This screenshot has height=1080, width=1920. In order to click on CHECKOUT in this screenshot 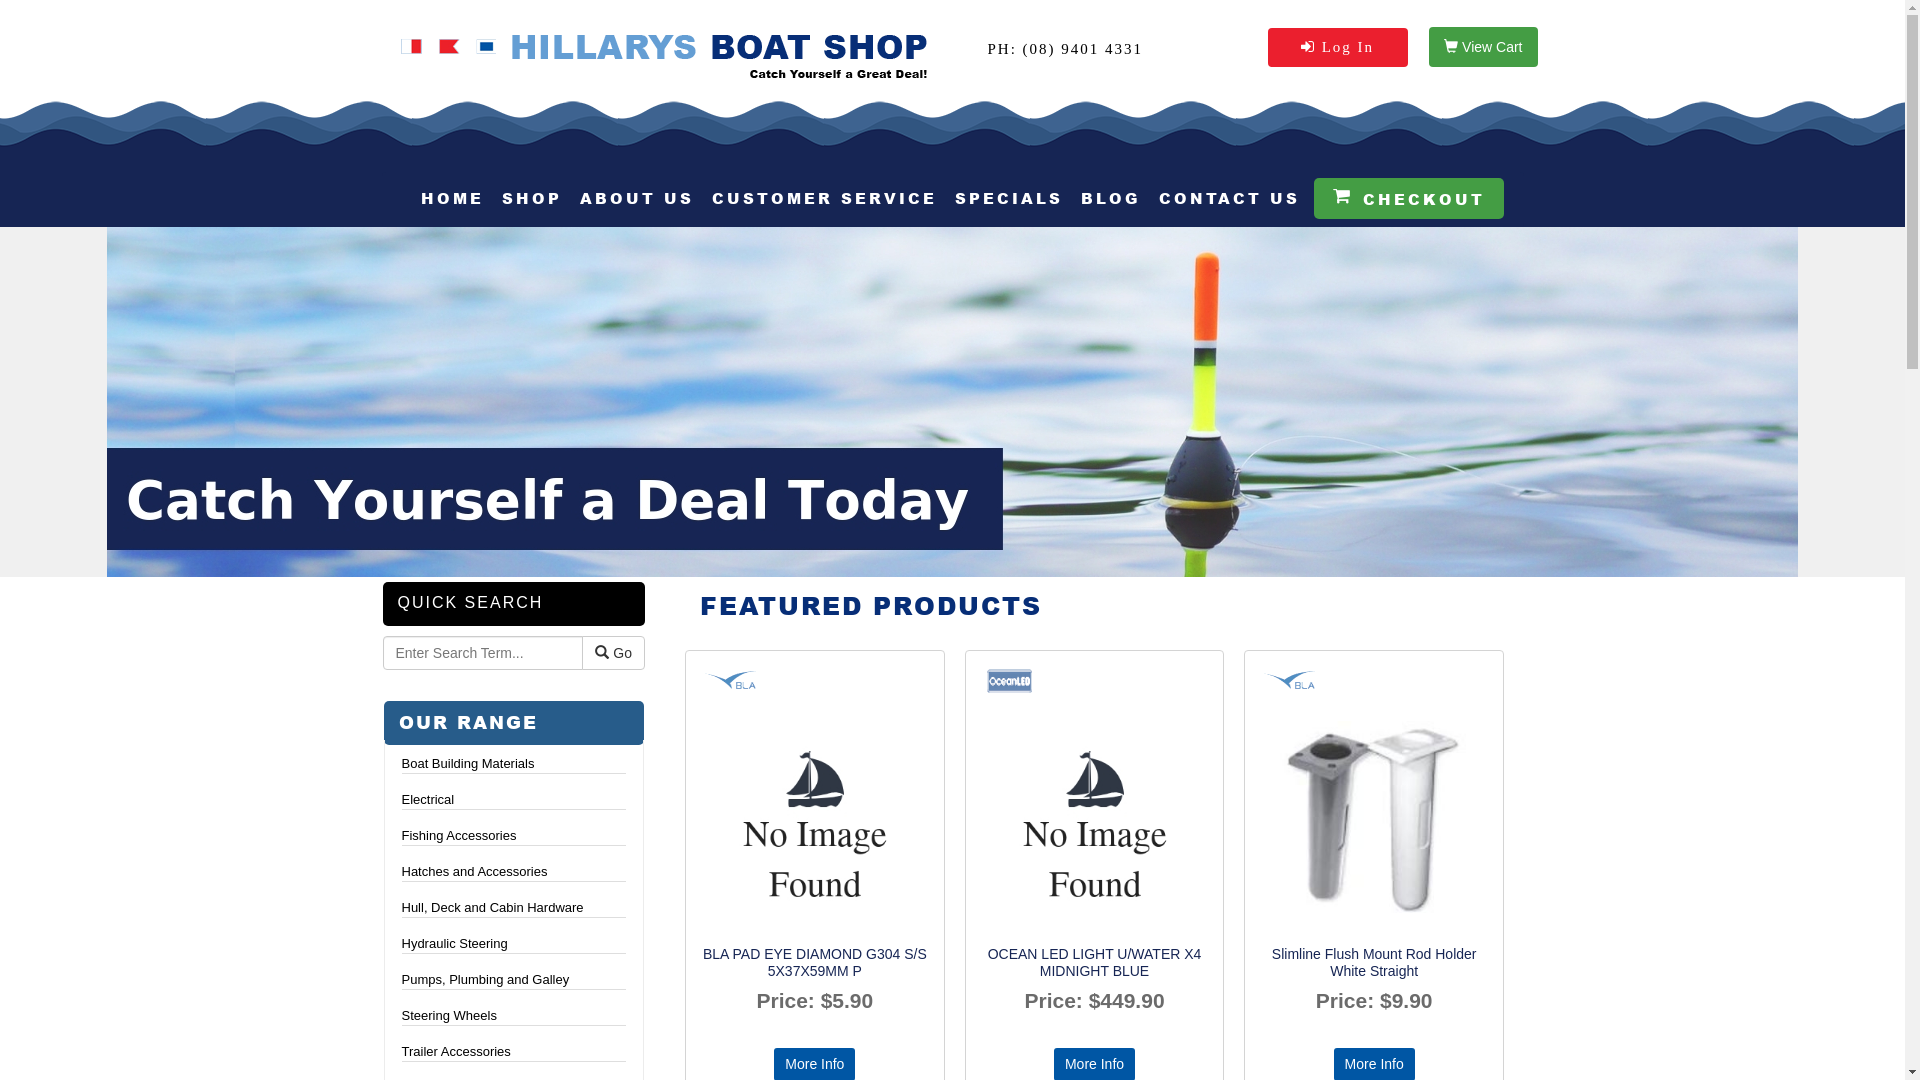, I will do `click(1408, 198)`.